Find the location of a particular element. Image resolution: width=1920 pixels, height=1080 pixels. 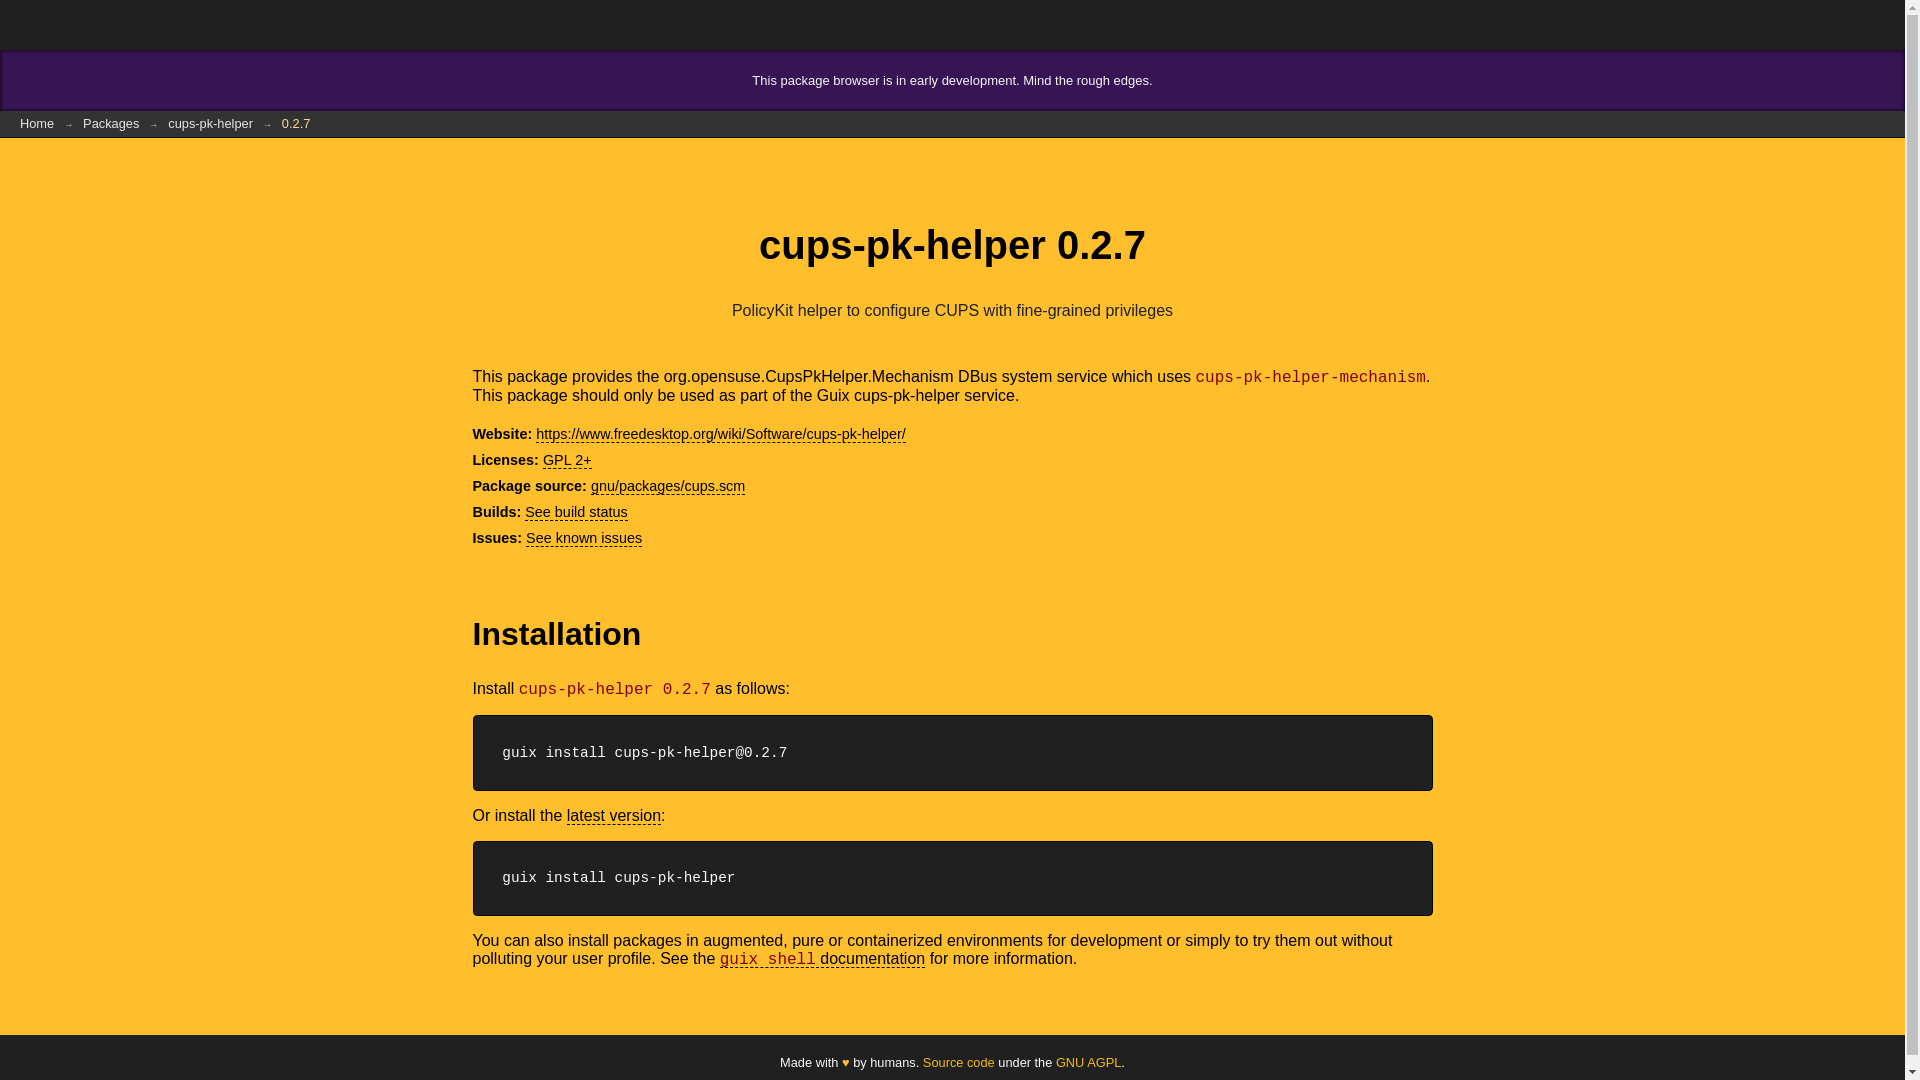

Home is located at coordinates (37, 124).